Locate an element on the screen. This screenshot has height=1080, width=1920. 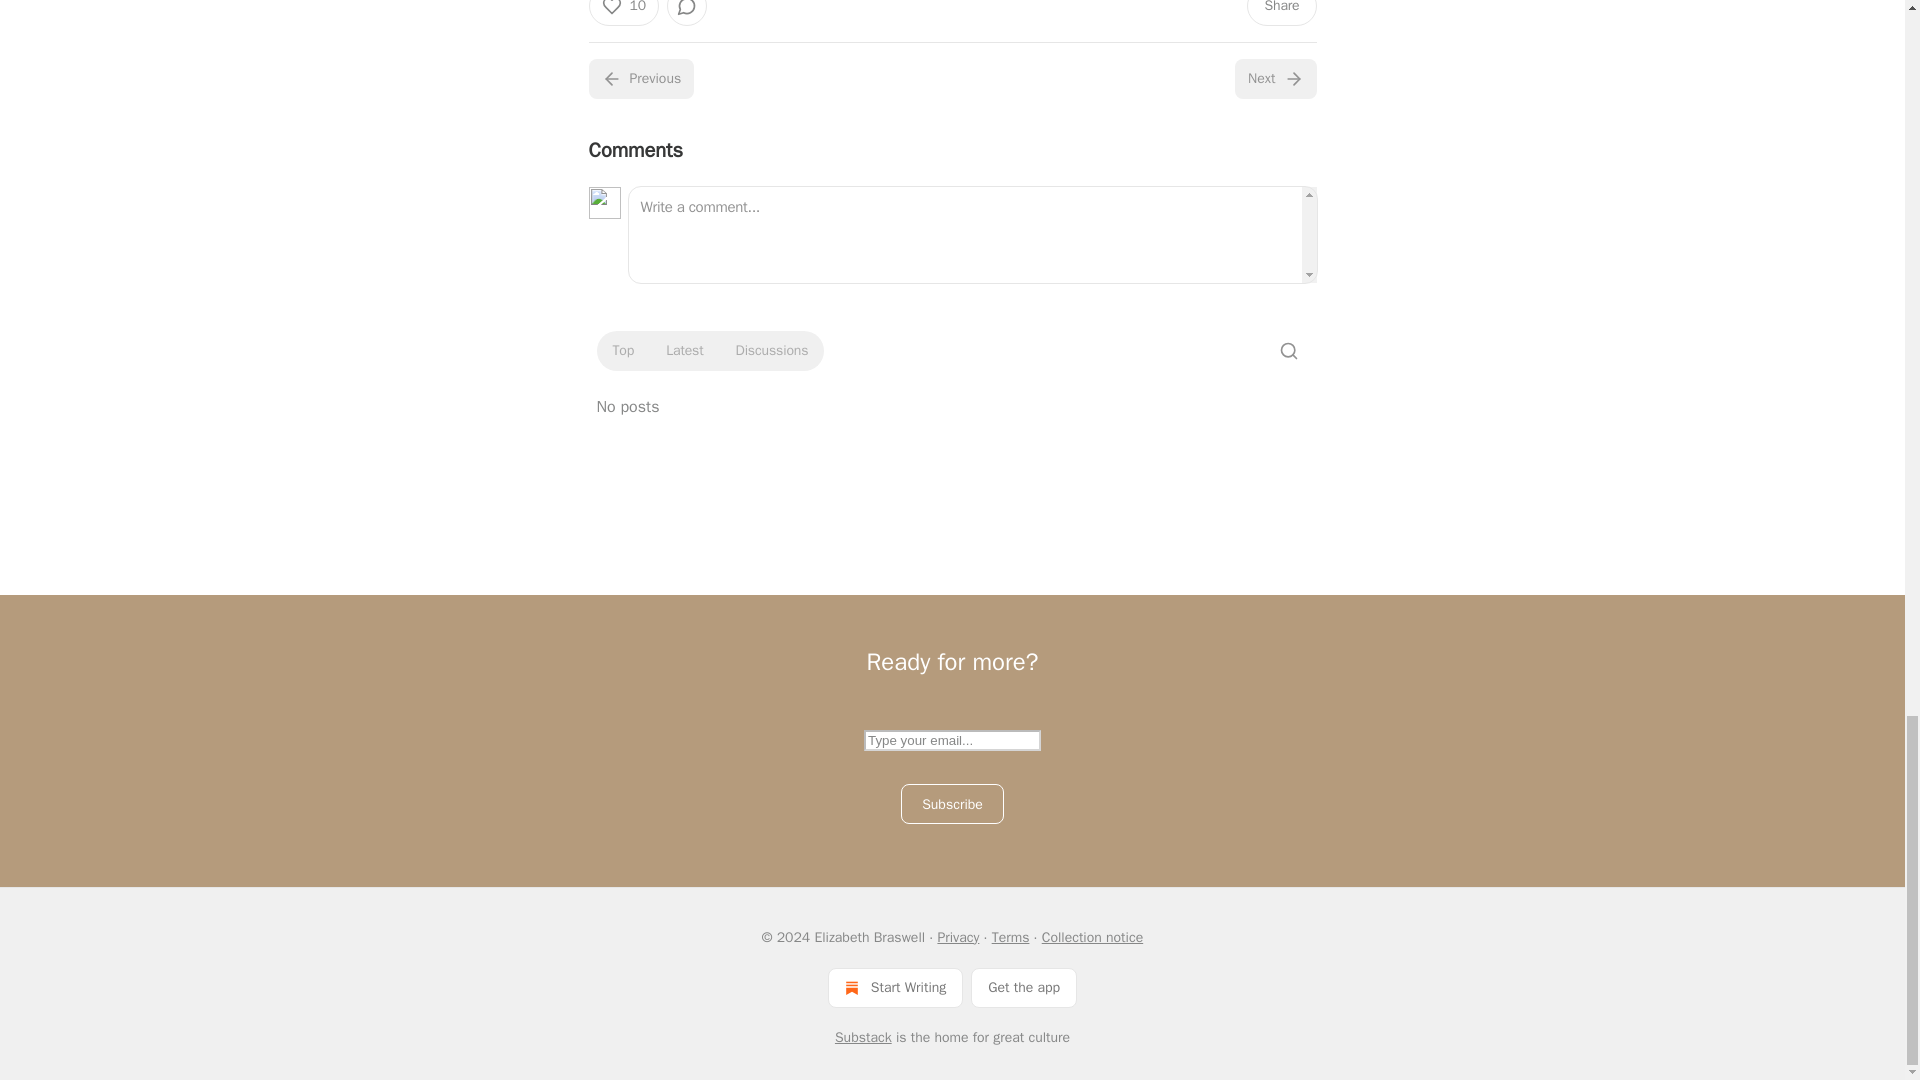
Latest is located at coordinates (684, 350).